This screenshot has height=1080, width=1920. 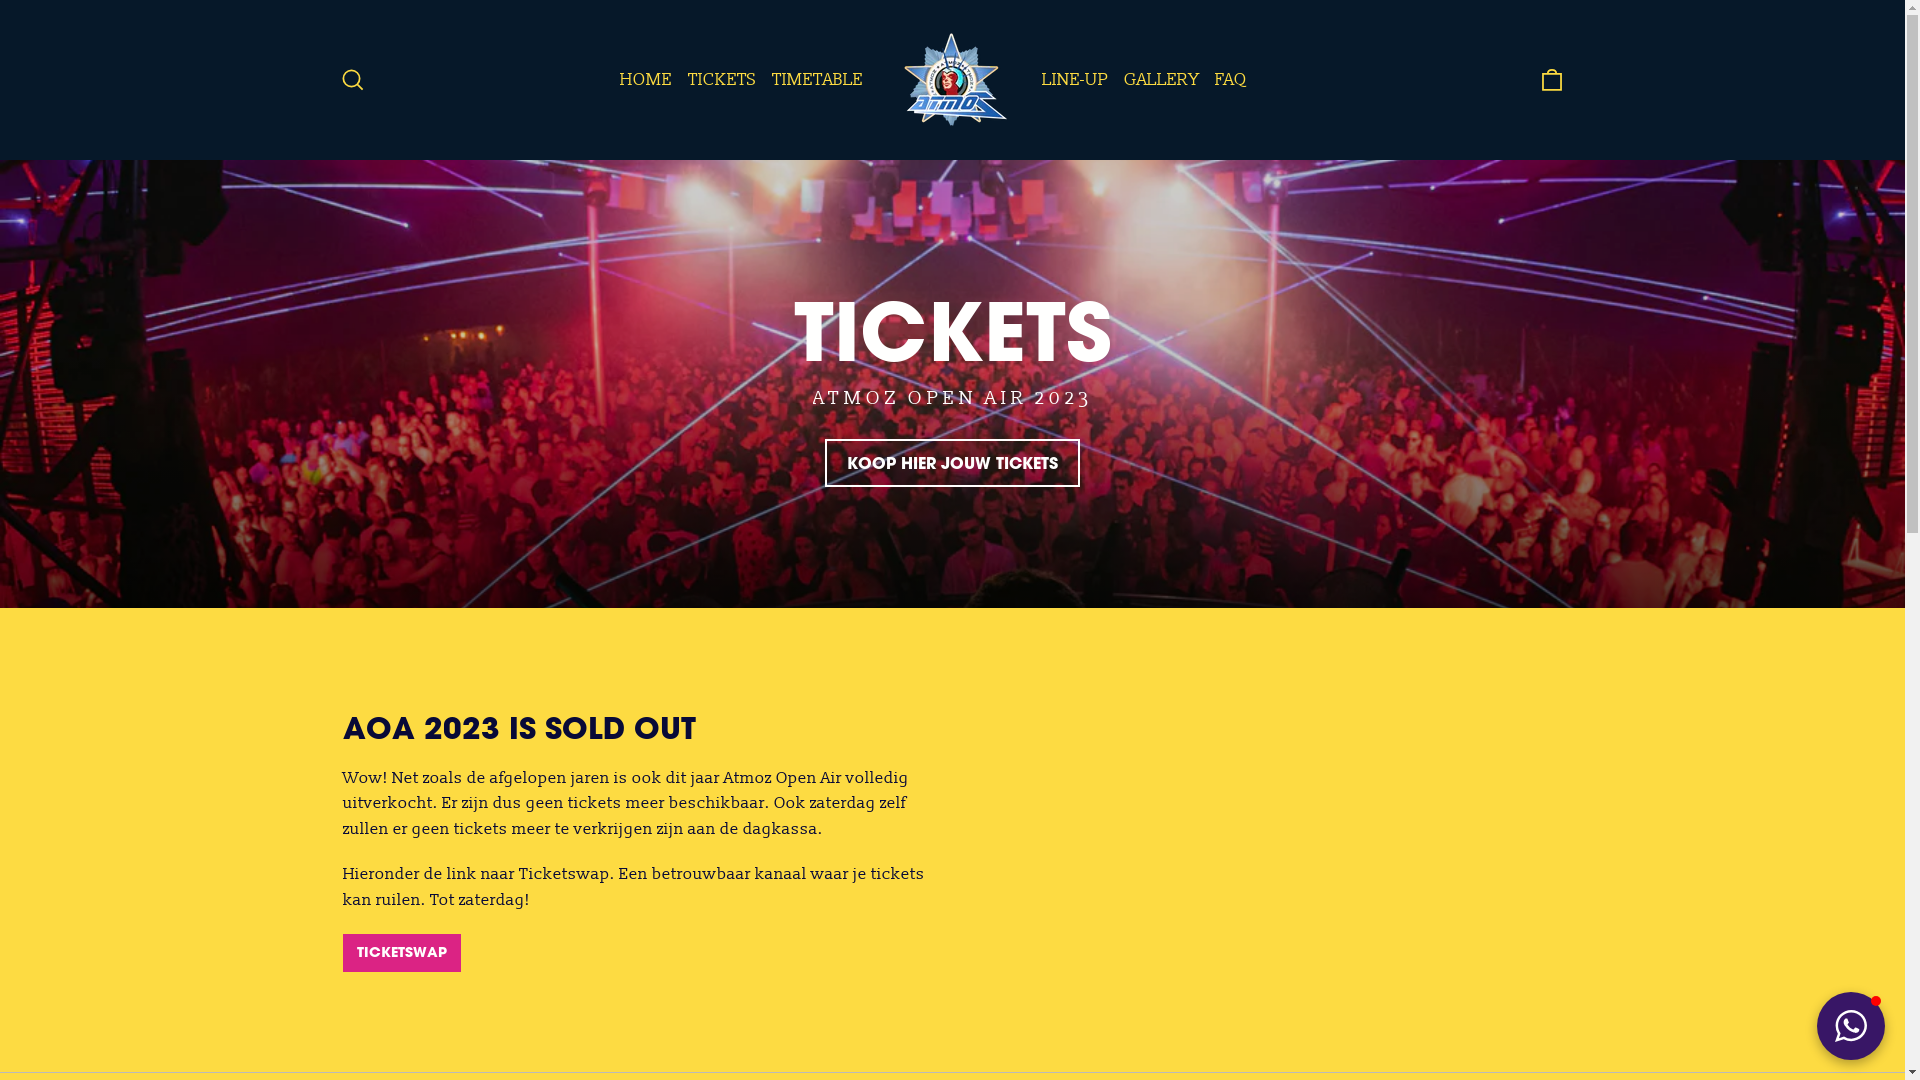 What do you see at coordinates (1231, 80) in the screenshot?
I see `FAQ` at bounding box center [1231, 80].